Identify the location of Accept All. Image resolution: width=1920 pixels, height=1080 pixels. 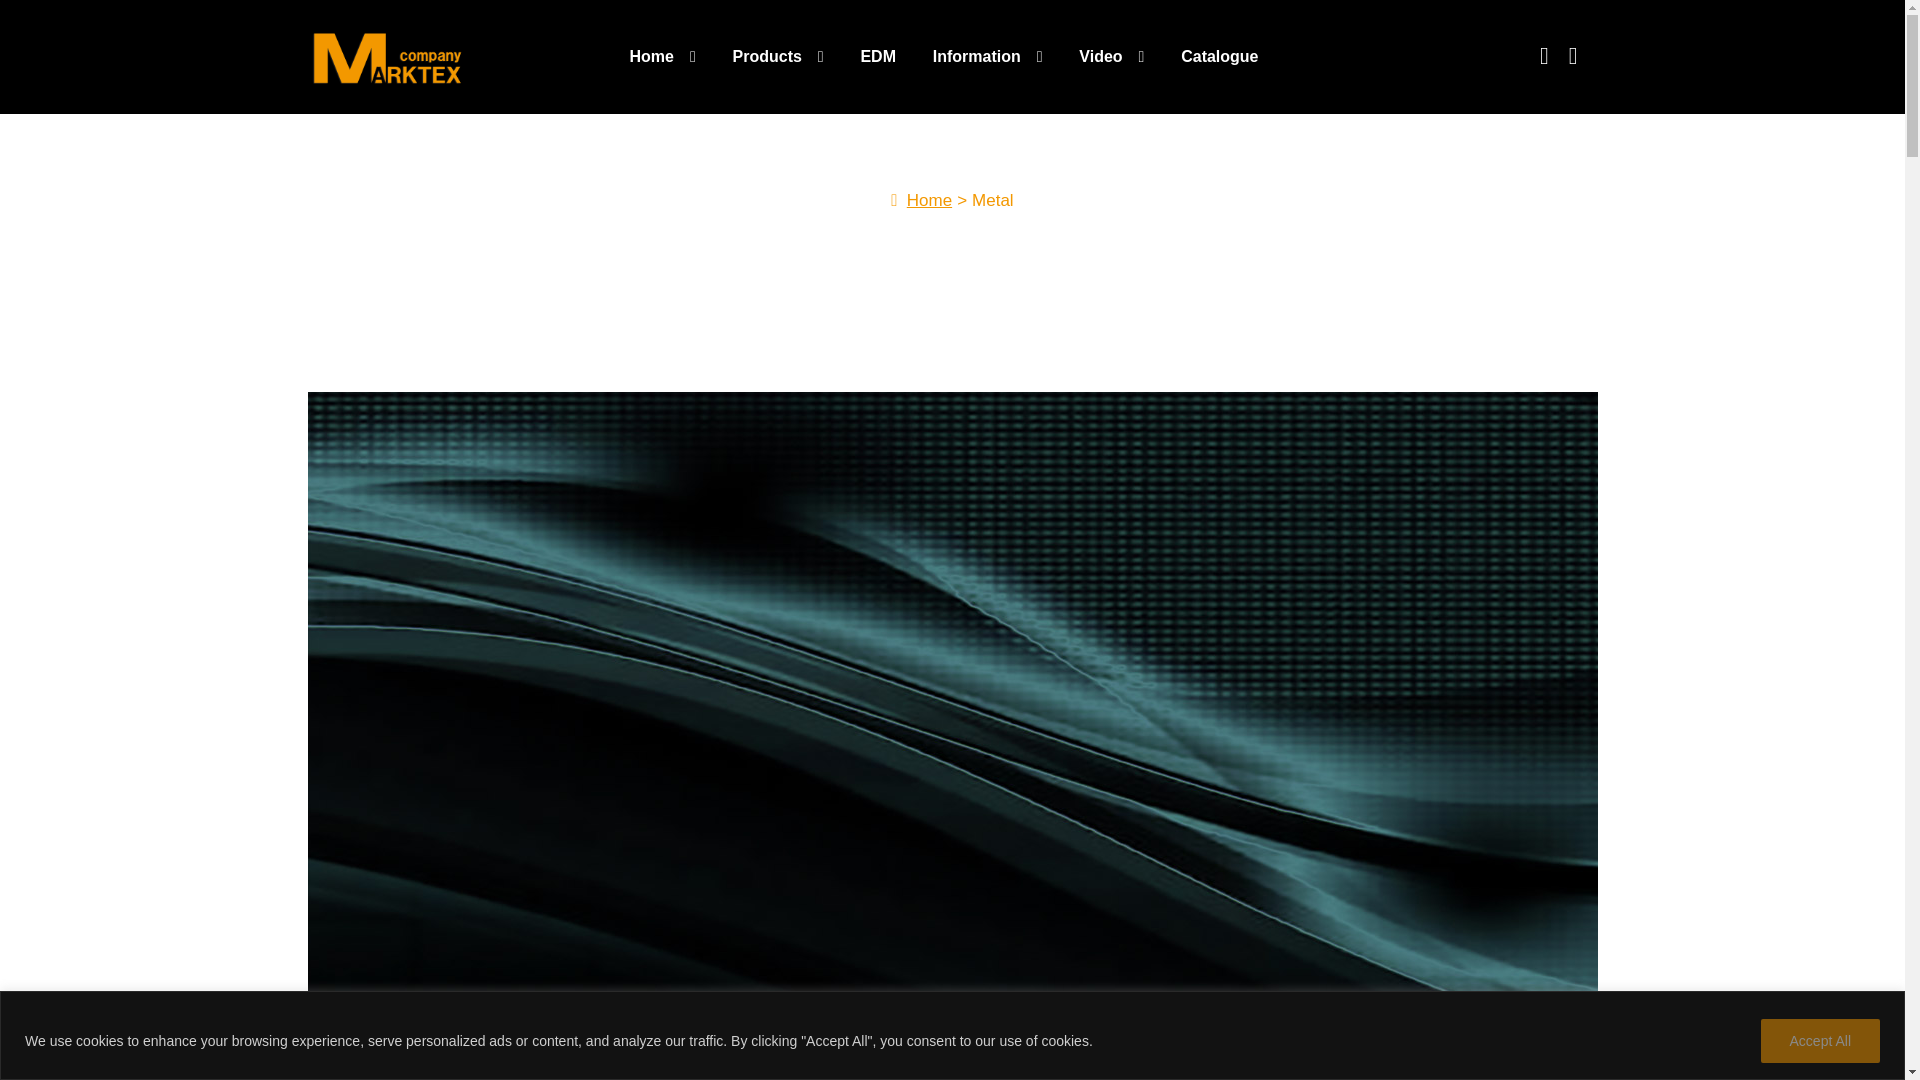
(1820, 1040).